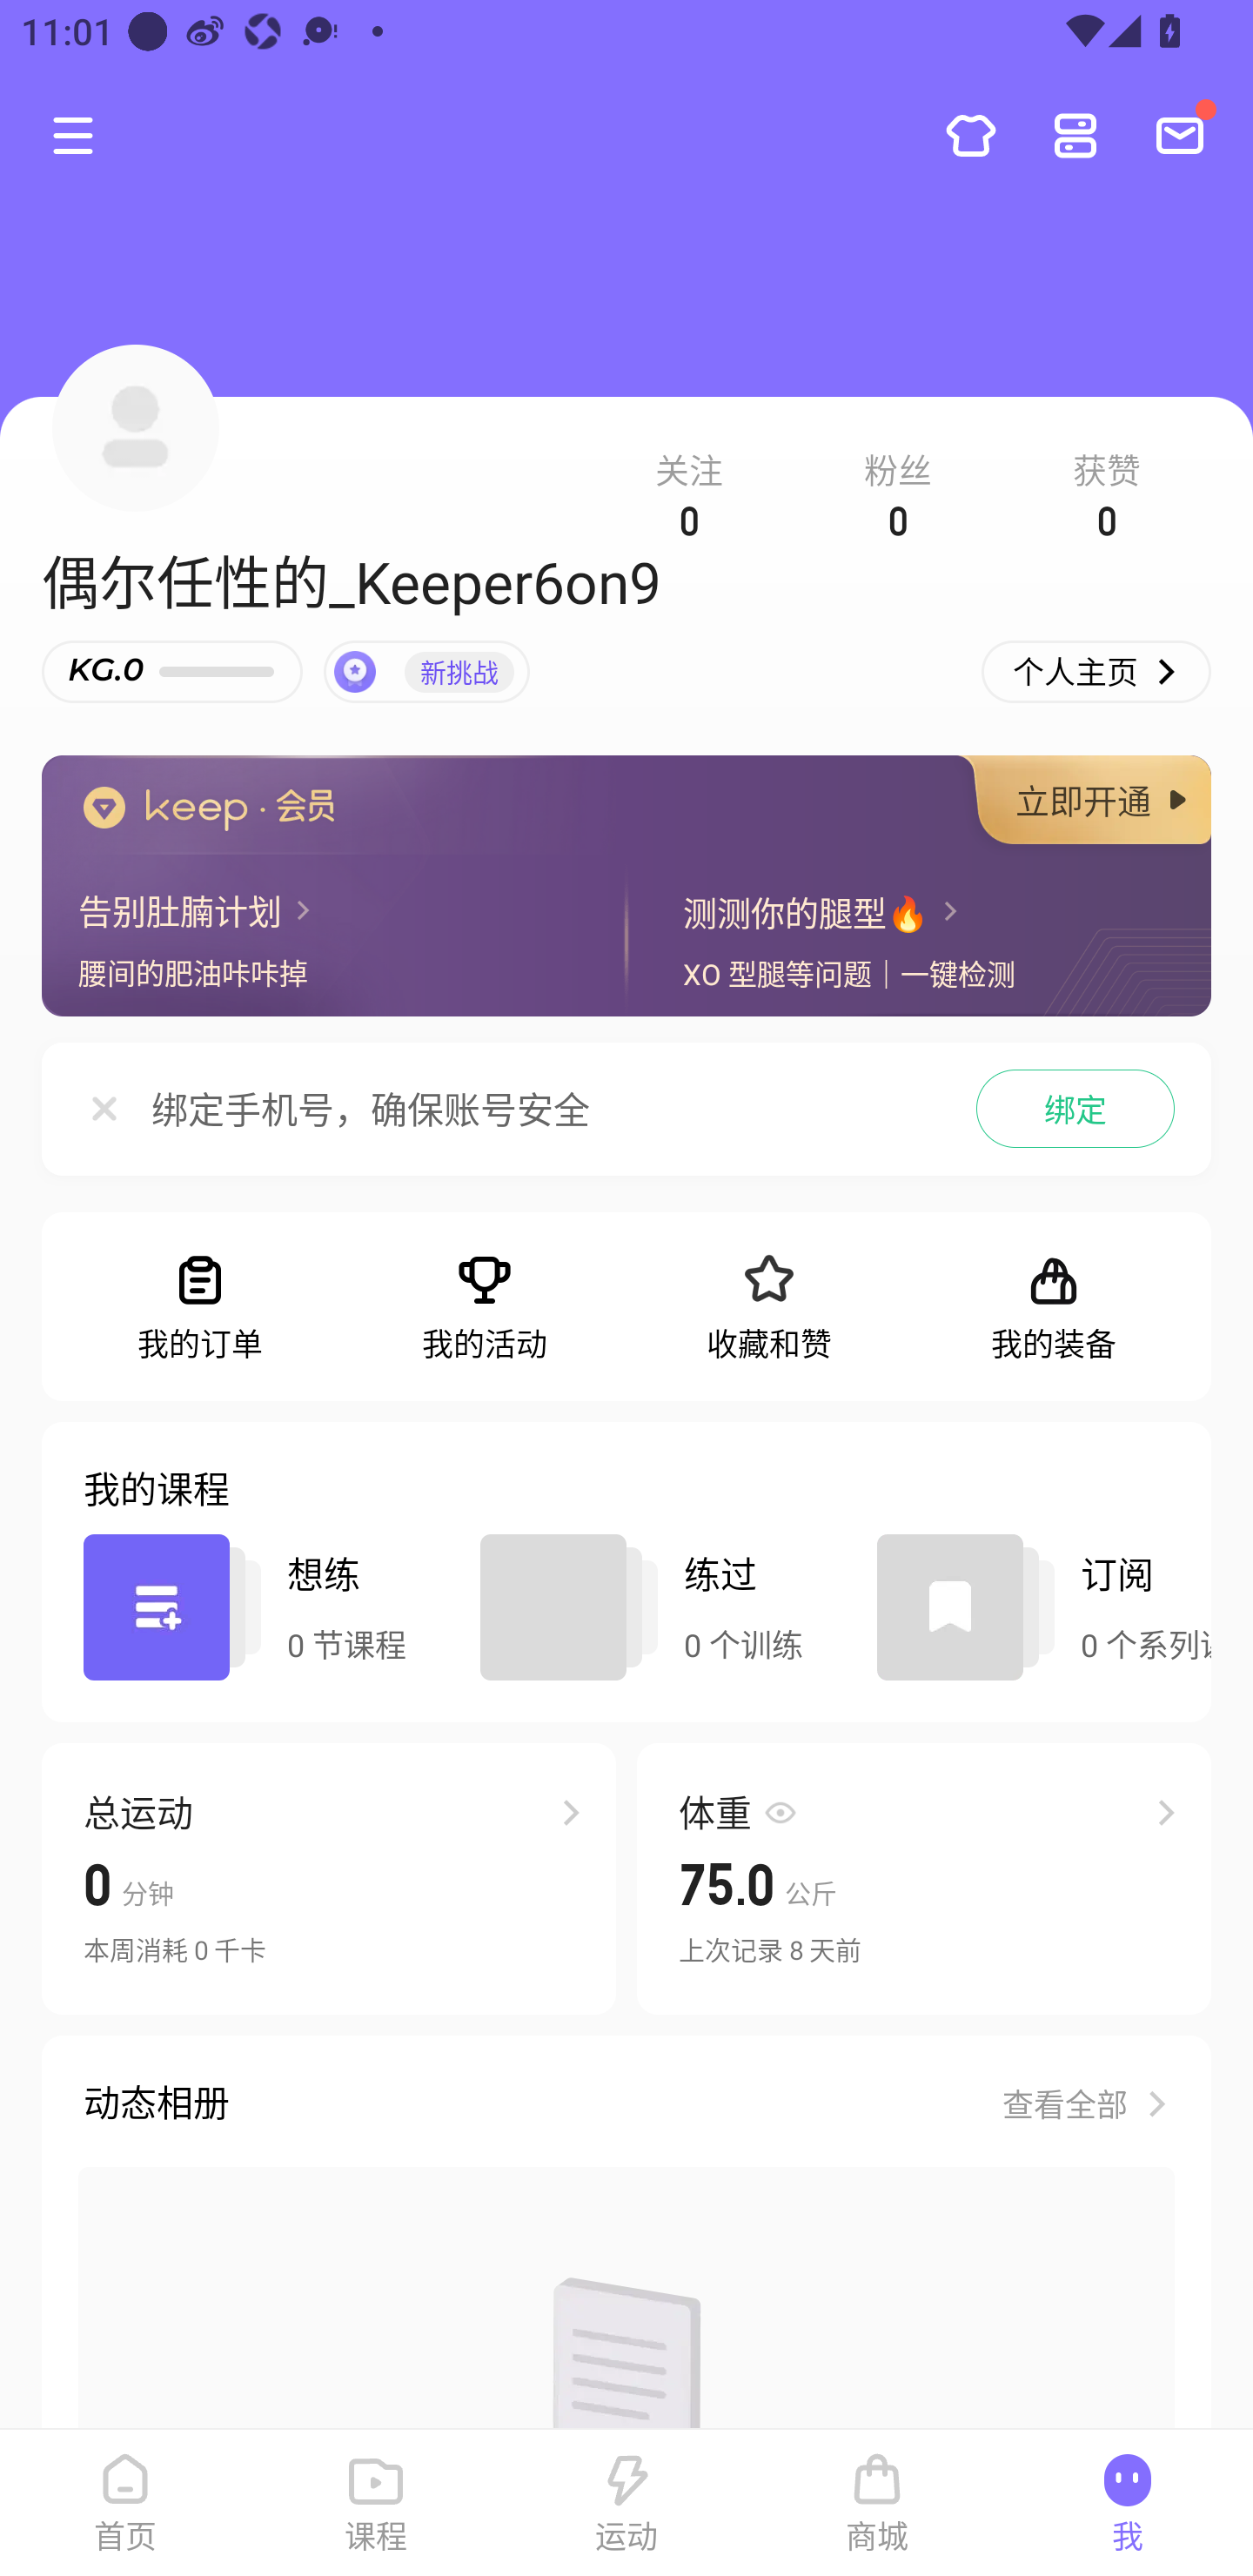  What do you see at coordinates (877, 2503) in the screenshot?
I see `商城` at bounding box center [877, 2503].